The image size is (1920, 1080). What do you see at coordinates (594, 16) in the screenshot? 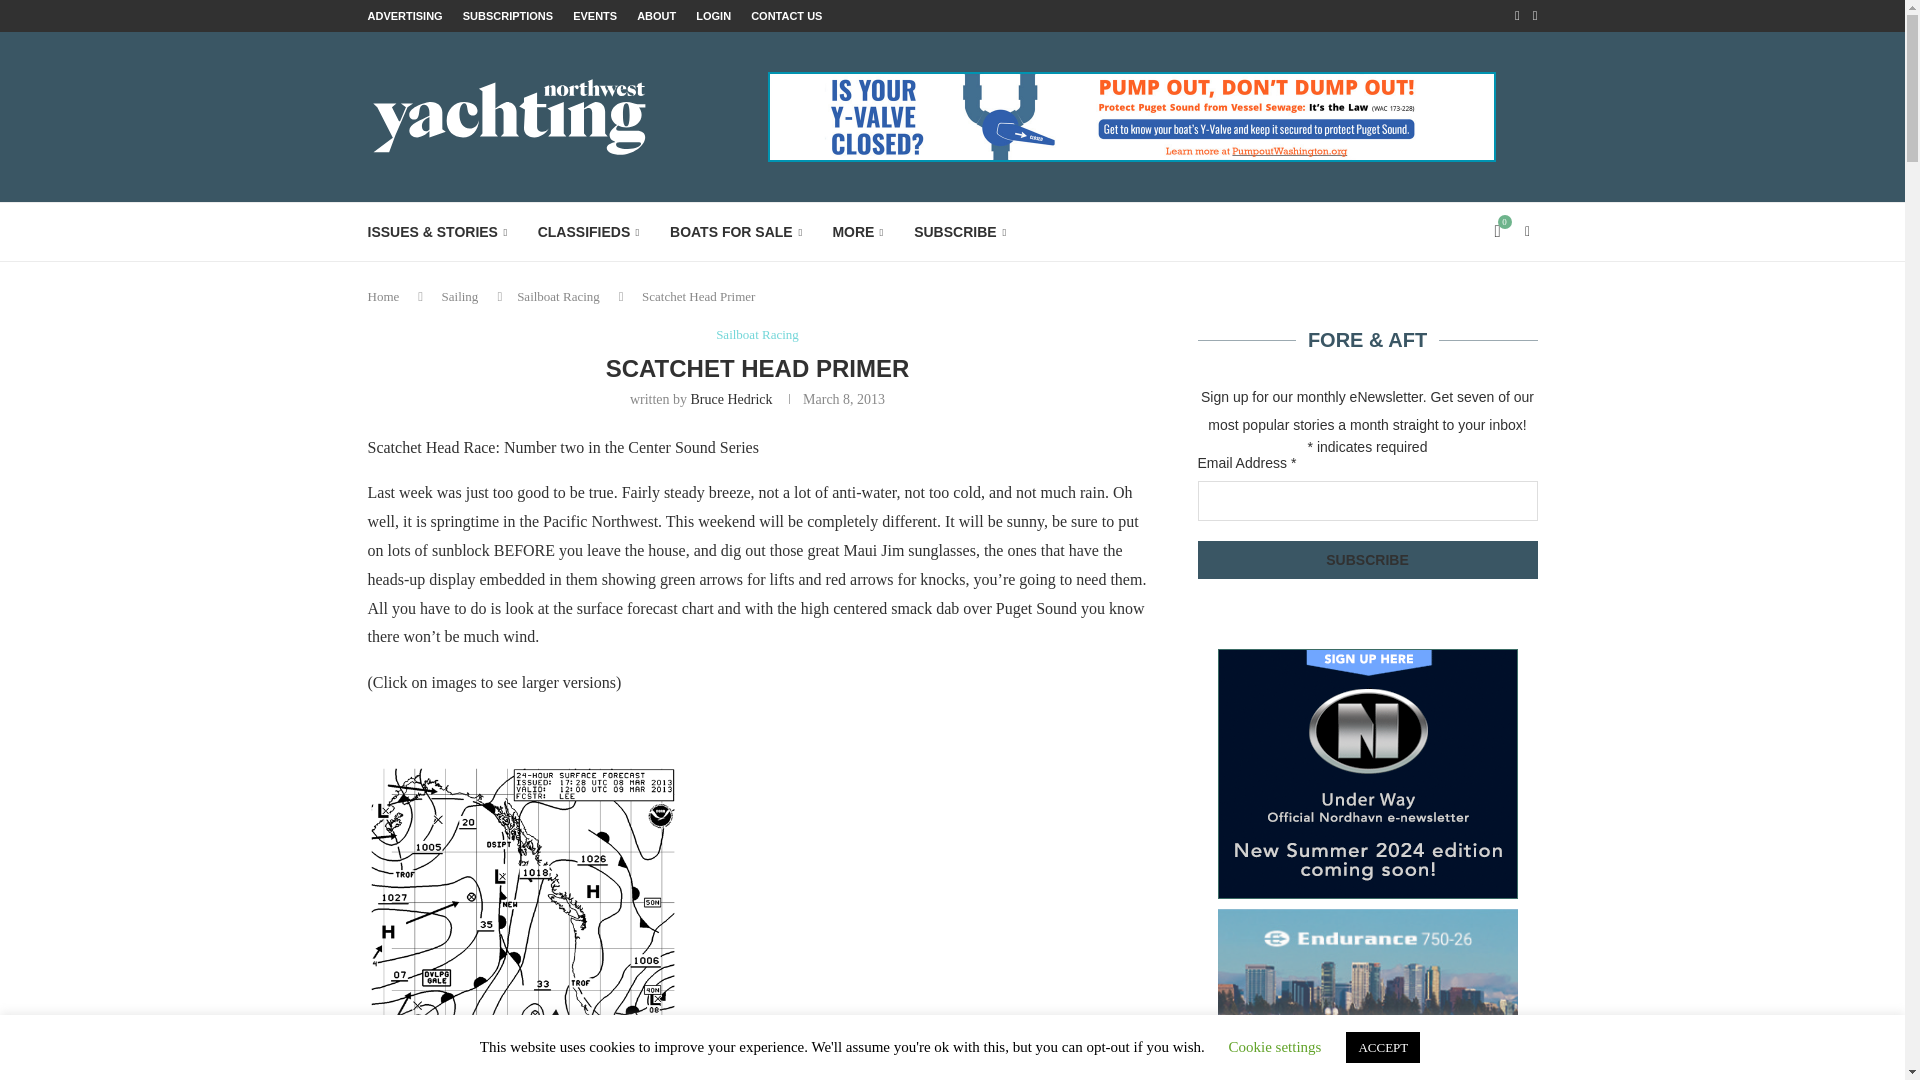
I see `EVENTS` at bounding box center [594, 16].